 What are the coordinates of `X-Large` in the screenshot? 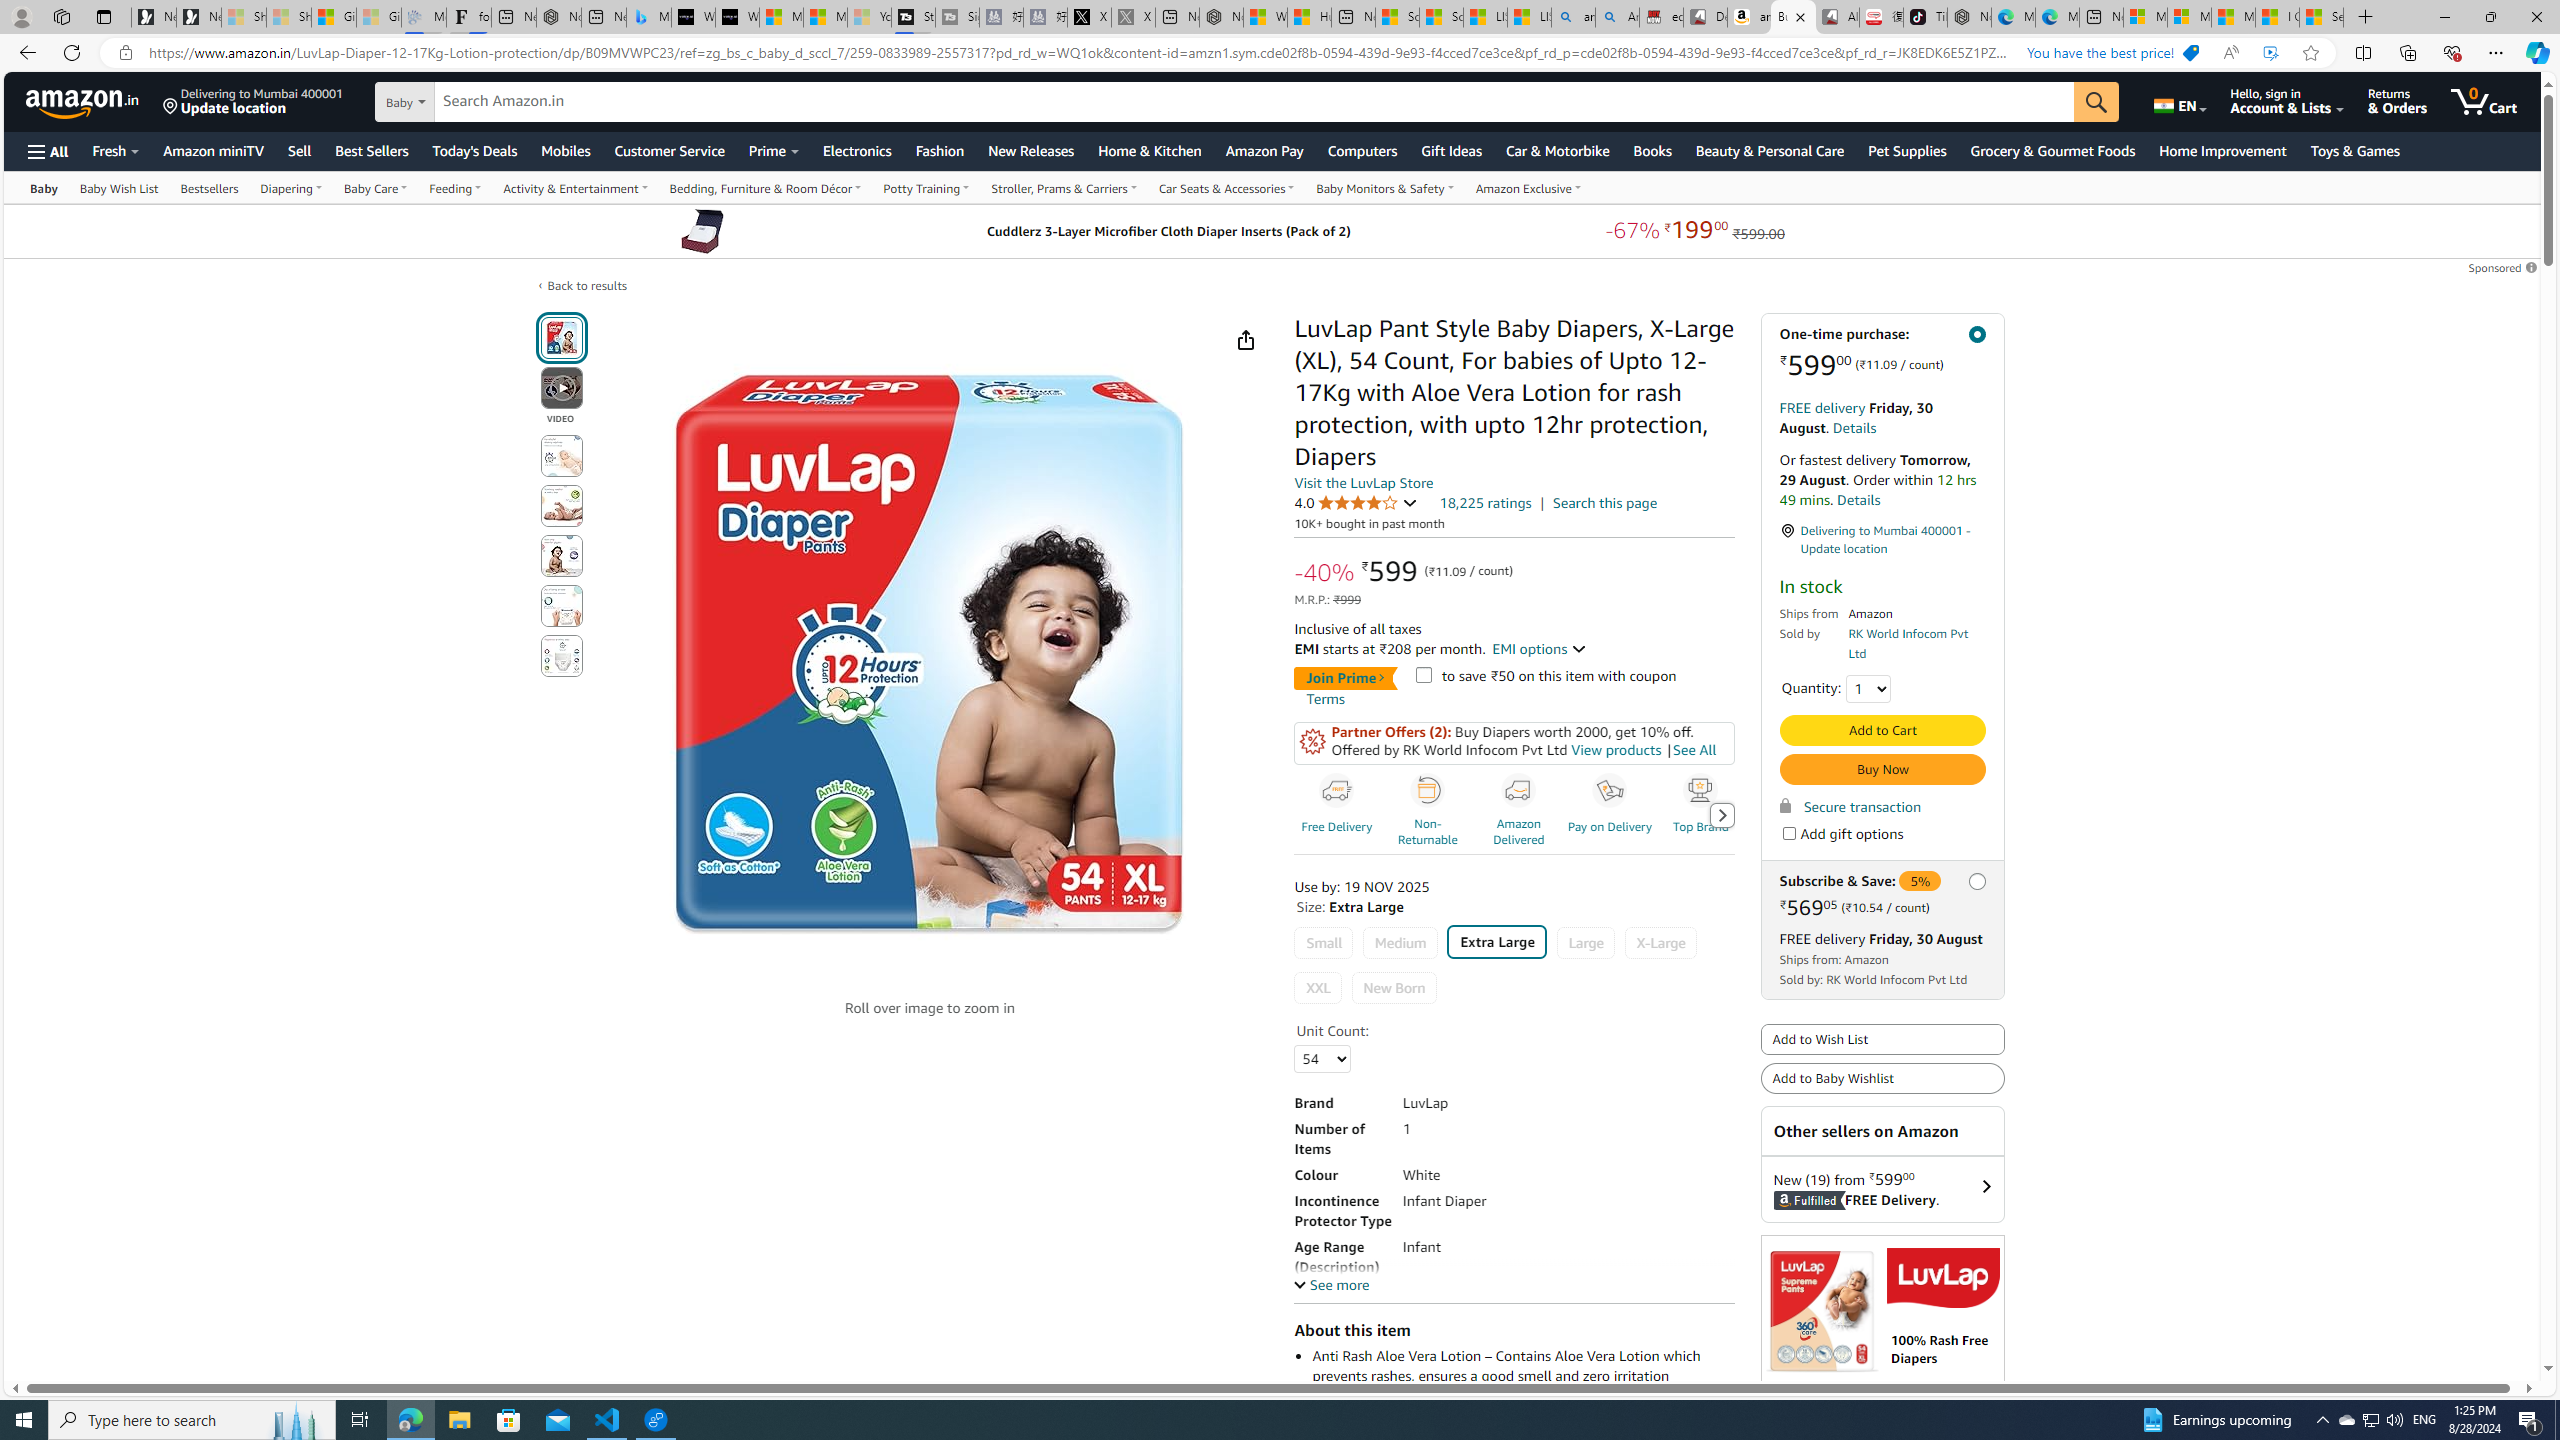 It's located at (1660, 943).